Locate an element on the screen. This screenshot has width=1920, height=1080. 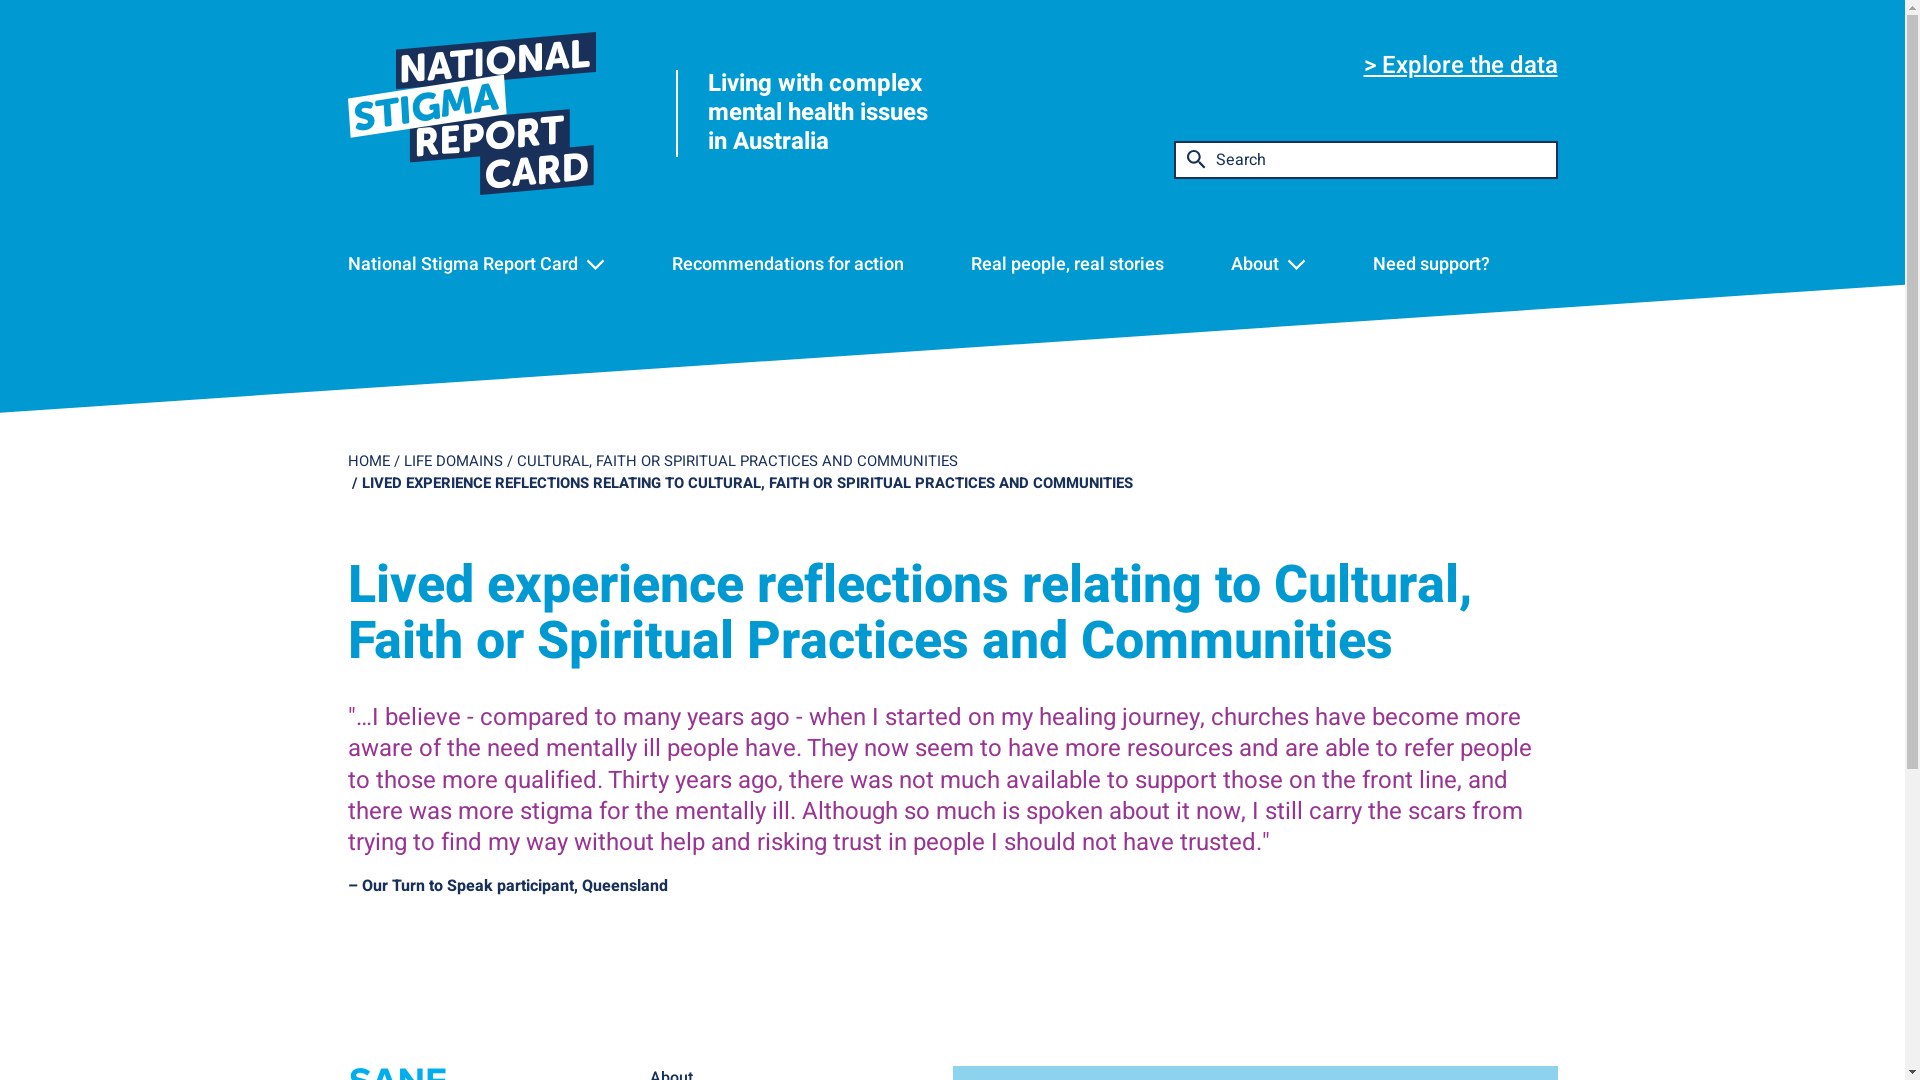
HOME is located at coordinates (369, 461).